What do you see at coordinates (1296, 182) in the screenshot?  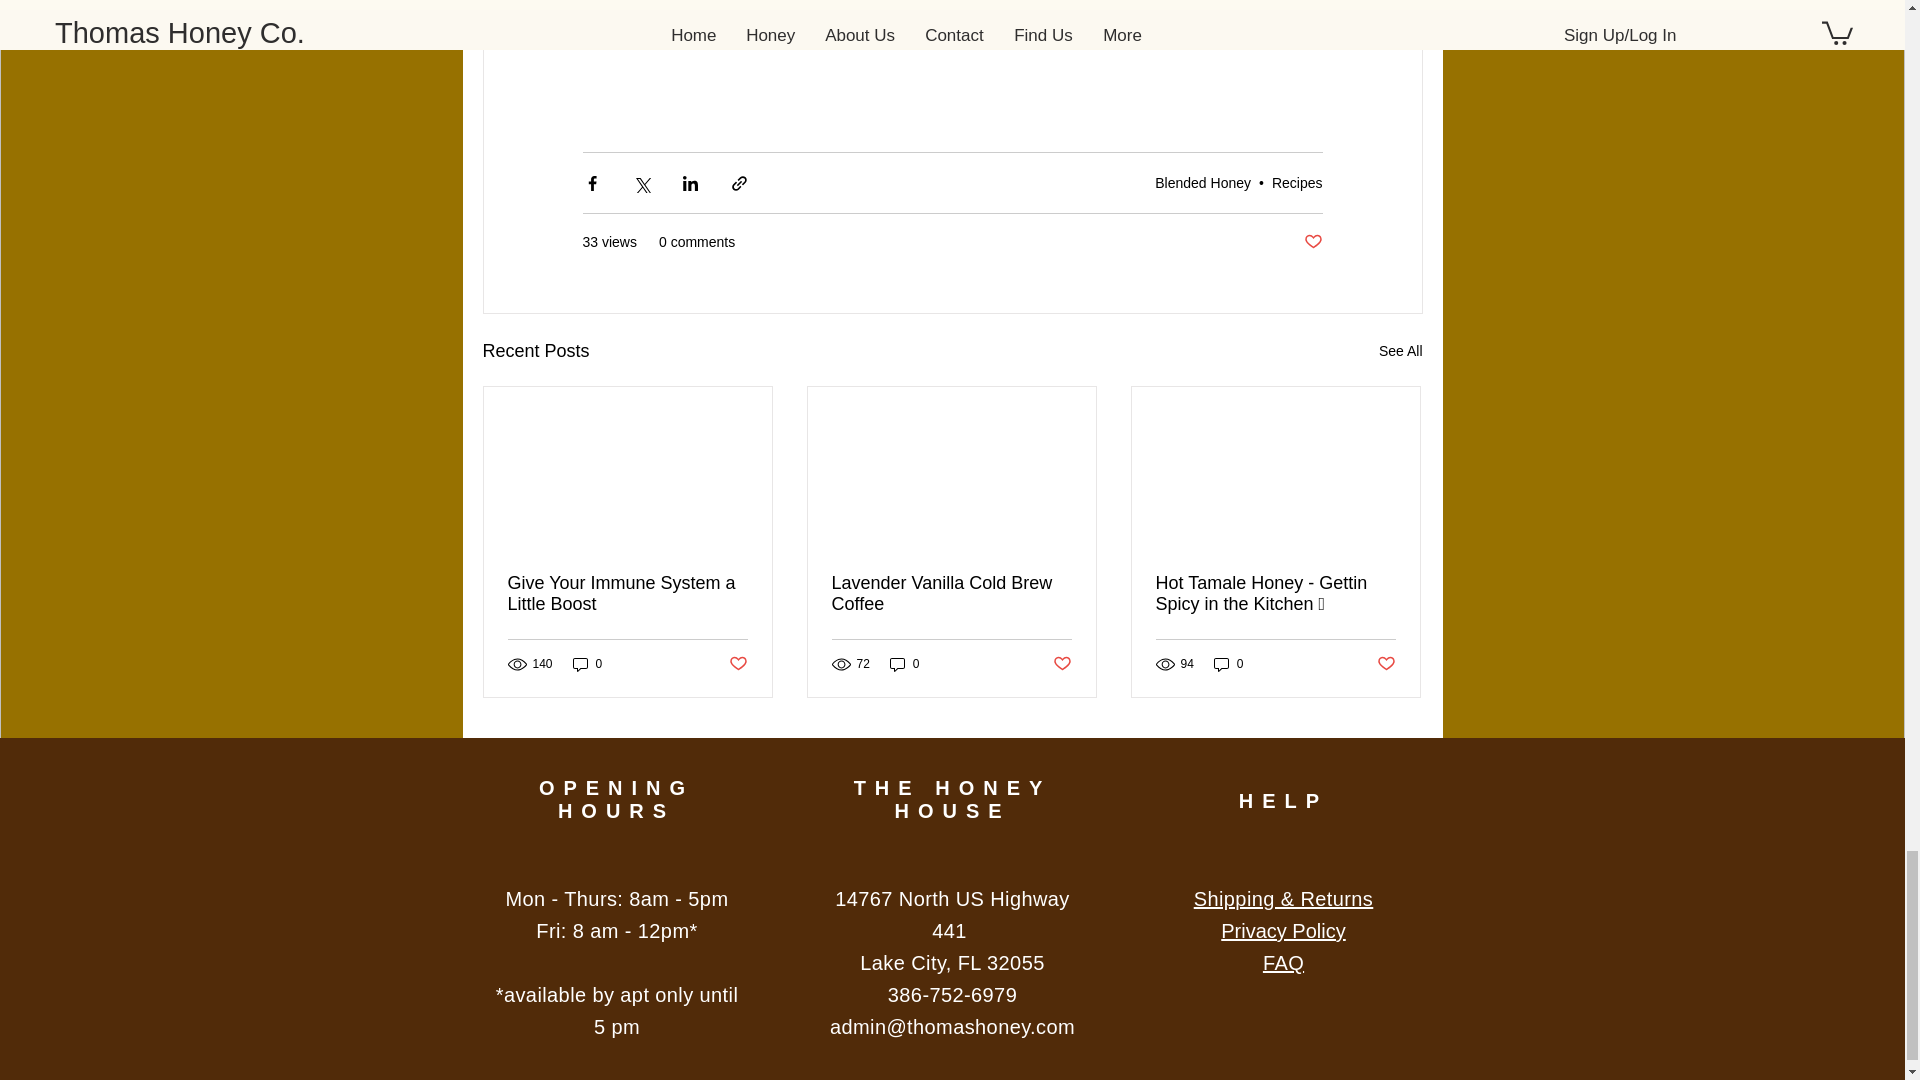 I see `Recipes` at bounding box center [1296, 182].